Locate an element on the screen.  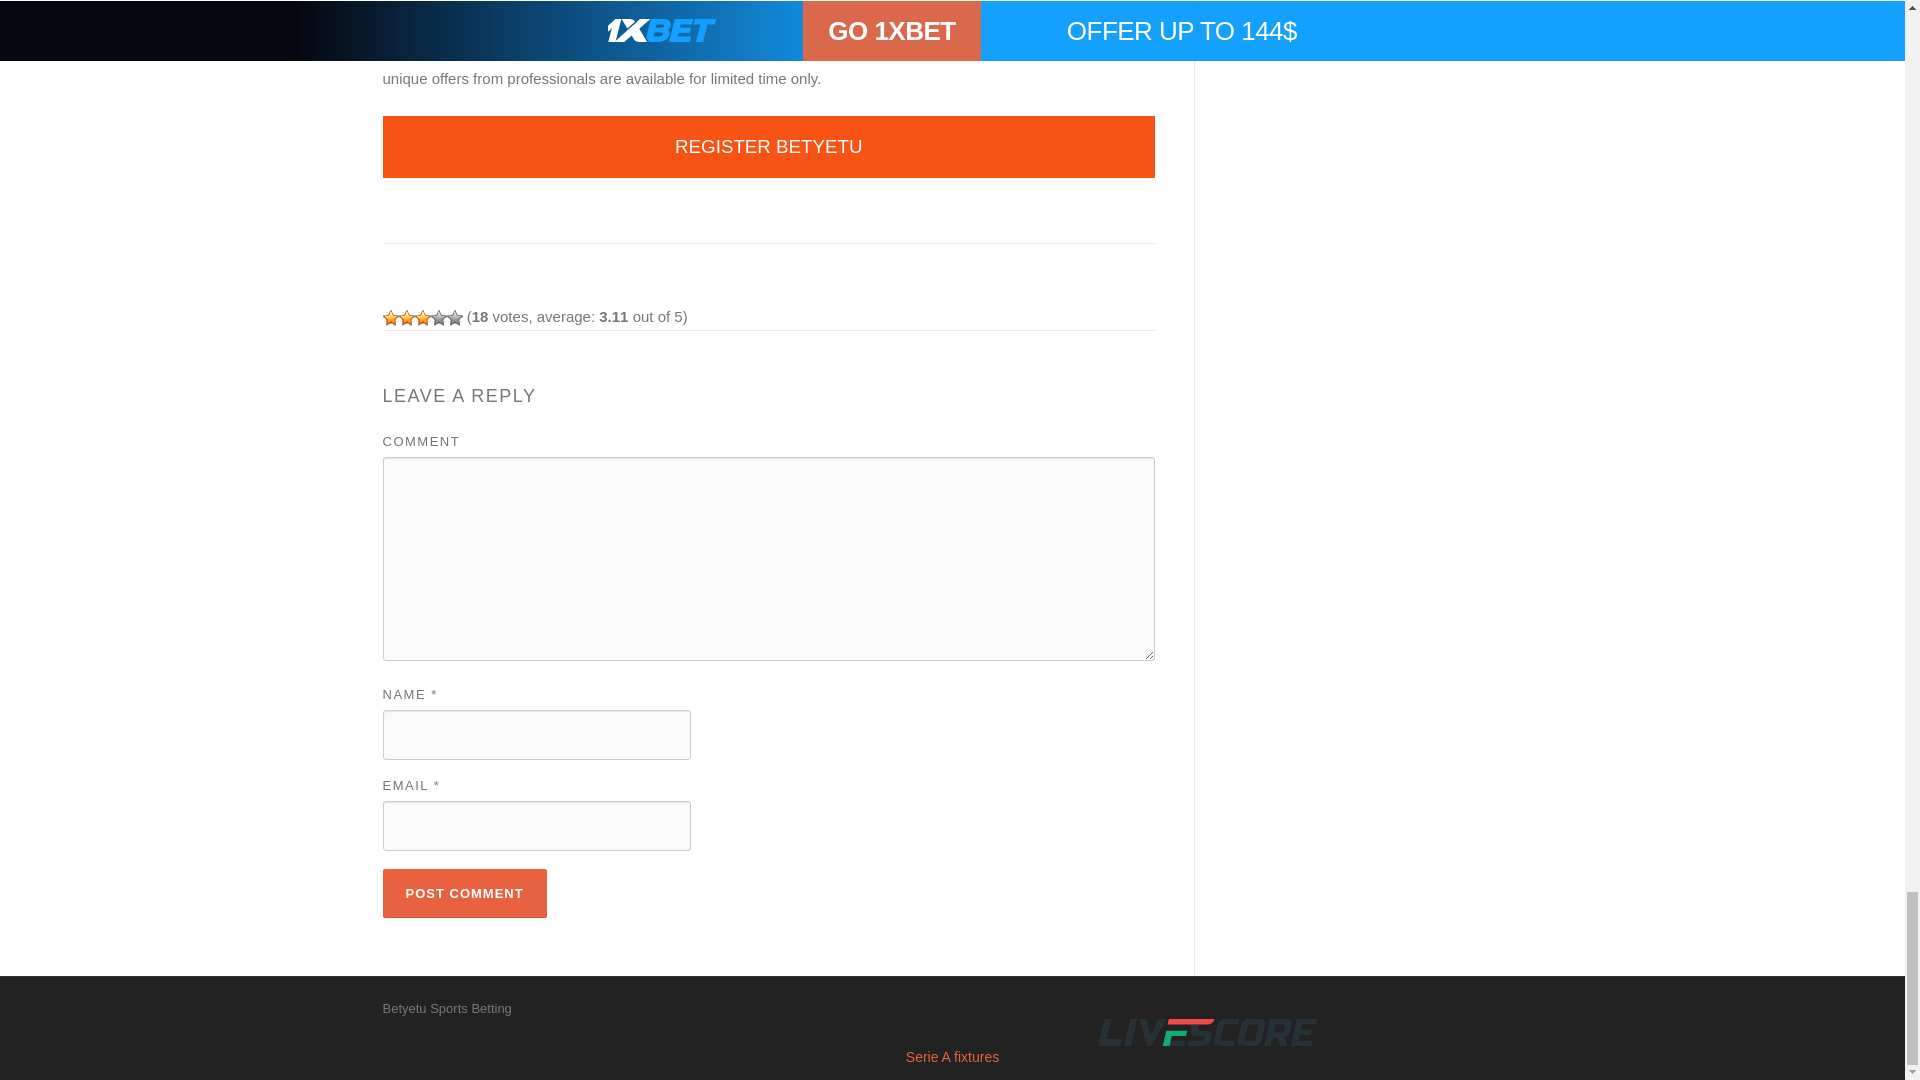
1 is located at coordinates (390, 318).